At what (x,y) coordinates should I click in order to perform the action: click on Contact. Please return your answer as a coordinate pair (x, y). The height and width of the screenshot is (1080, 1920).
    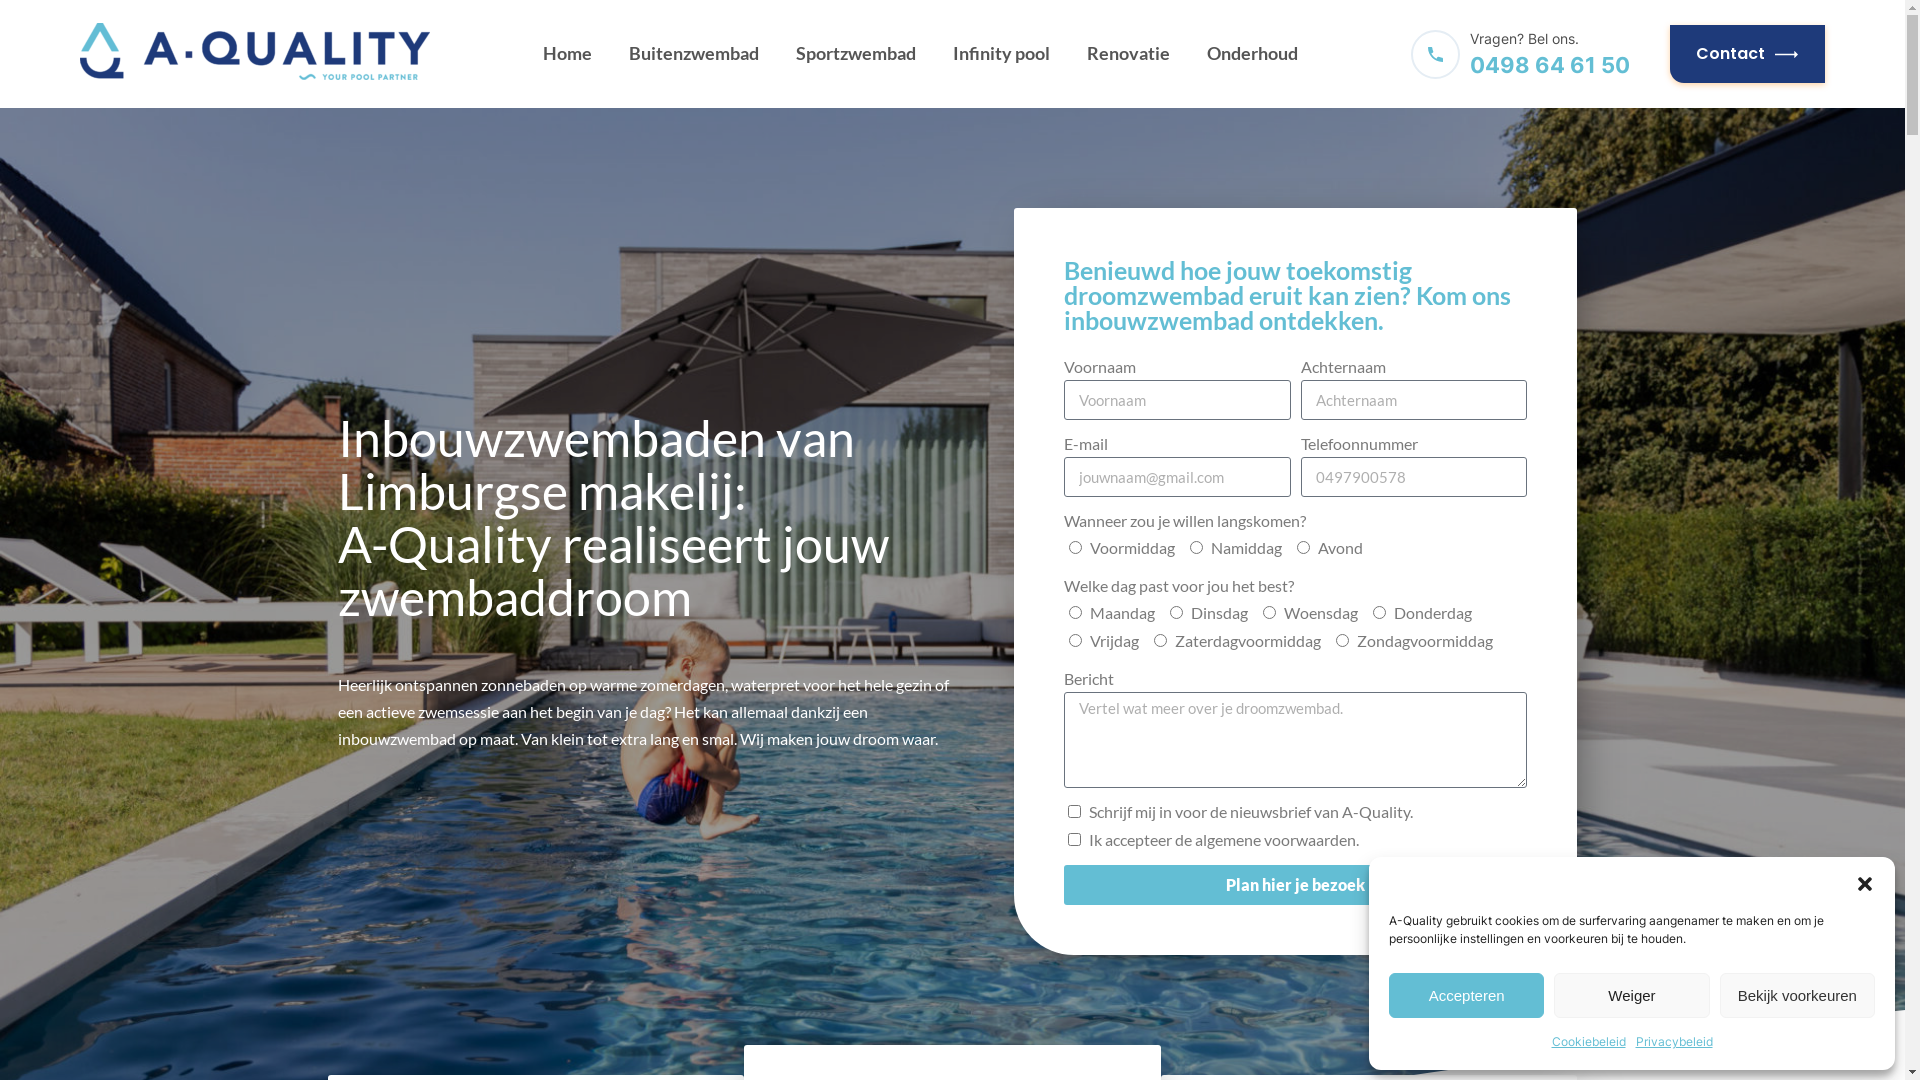
    Looking at the image, I should click on (1748, 54).